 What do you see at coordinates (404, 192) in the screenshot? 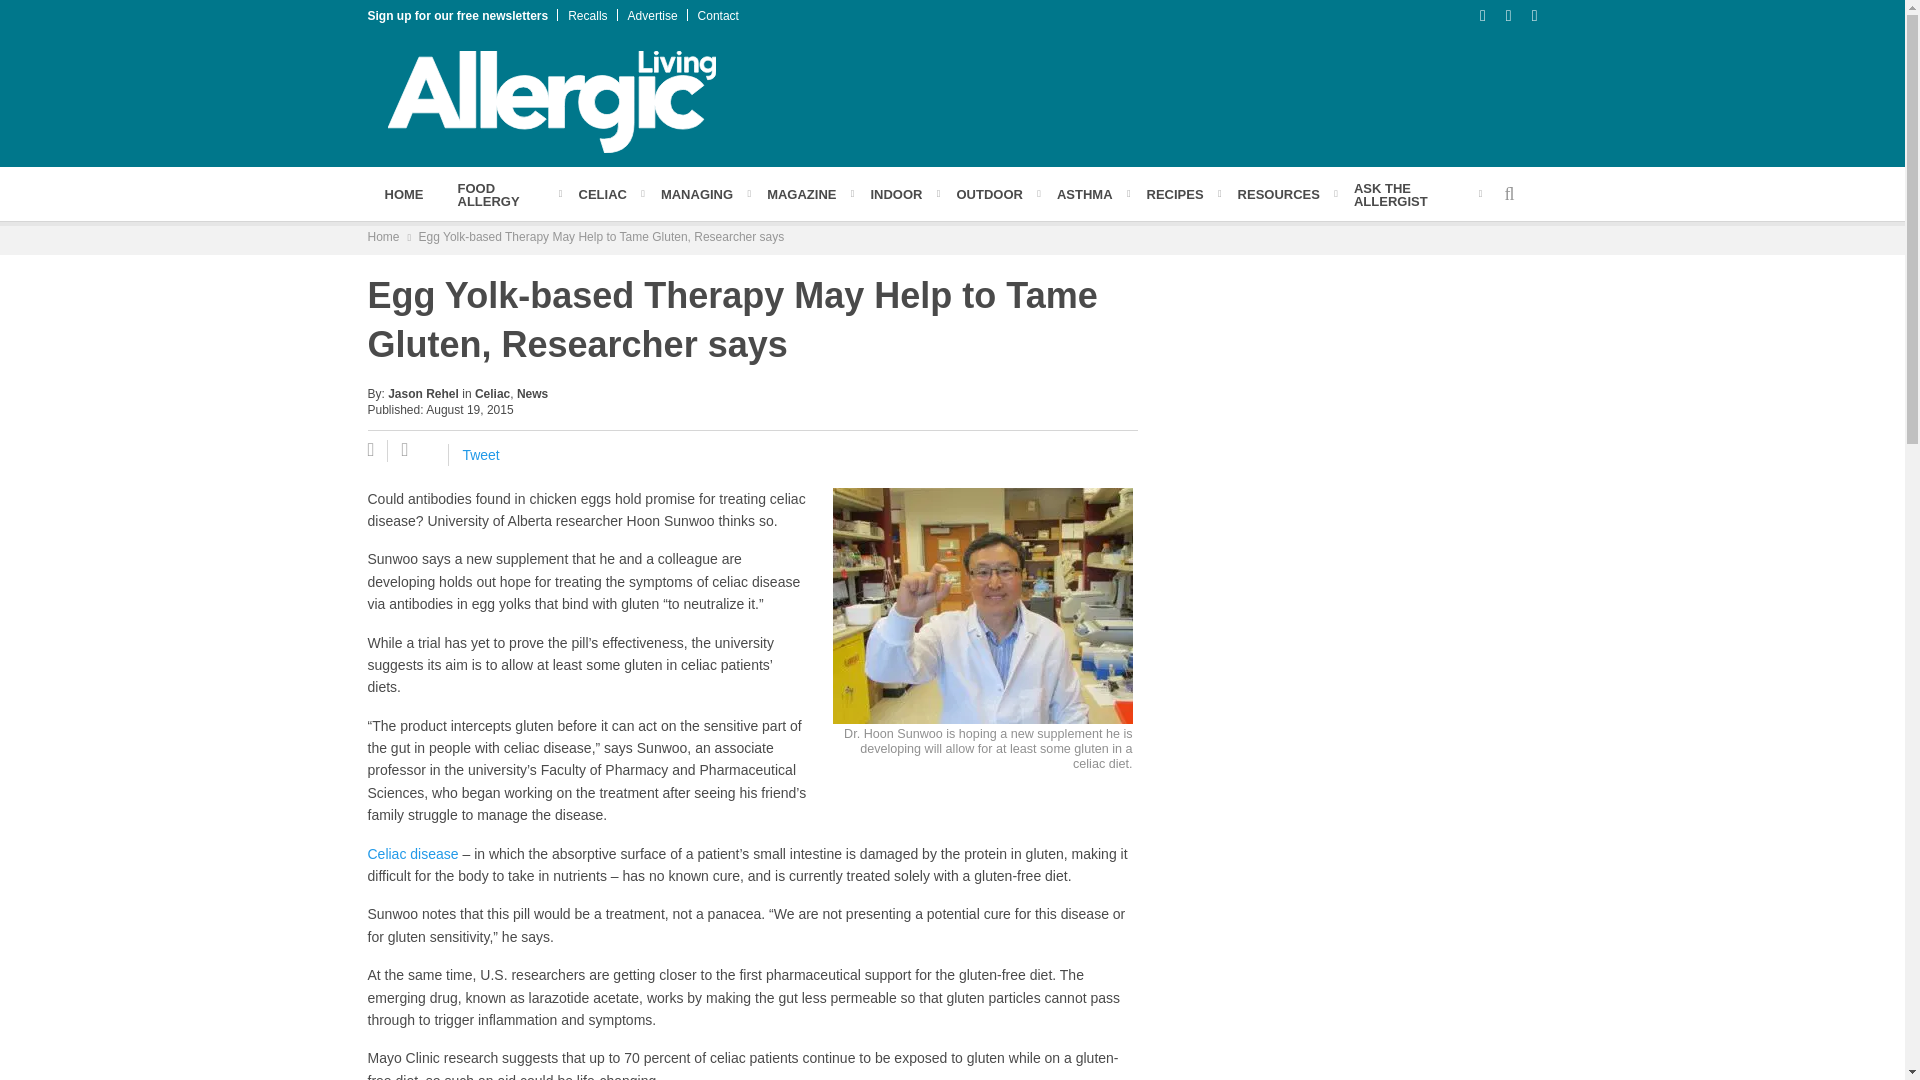
I see `HOME` at bounding box center [404, 192].